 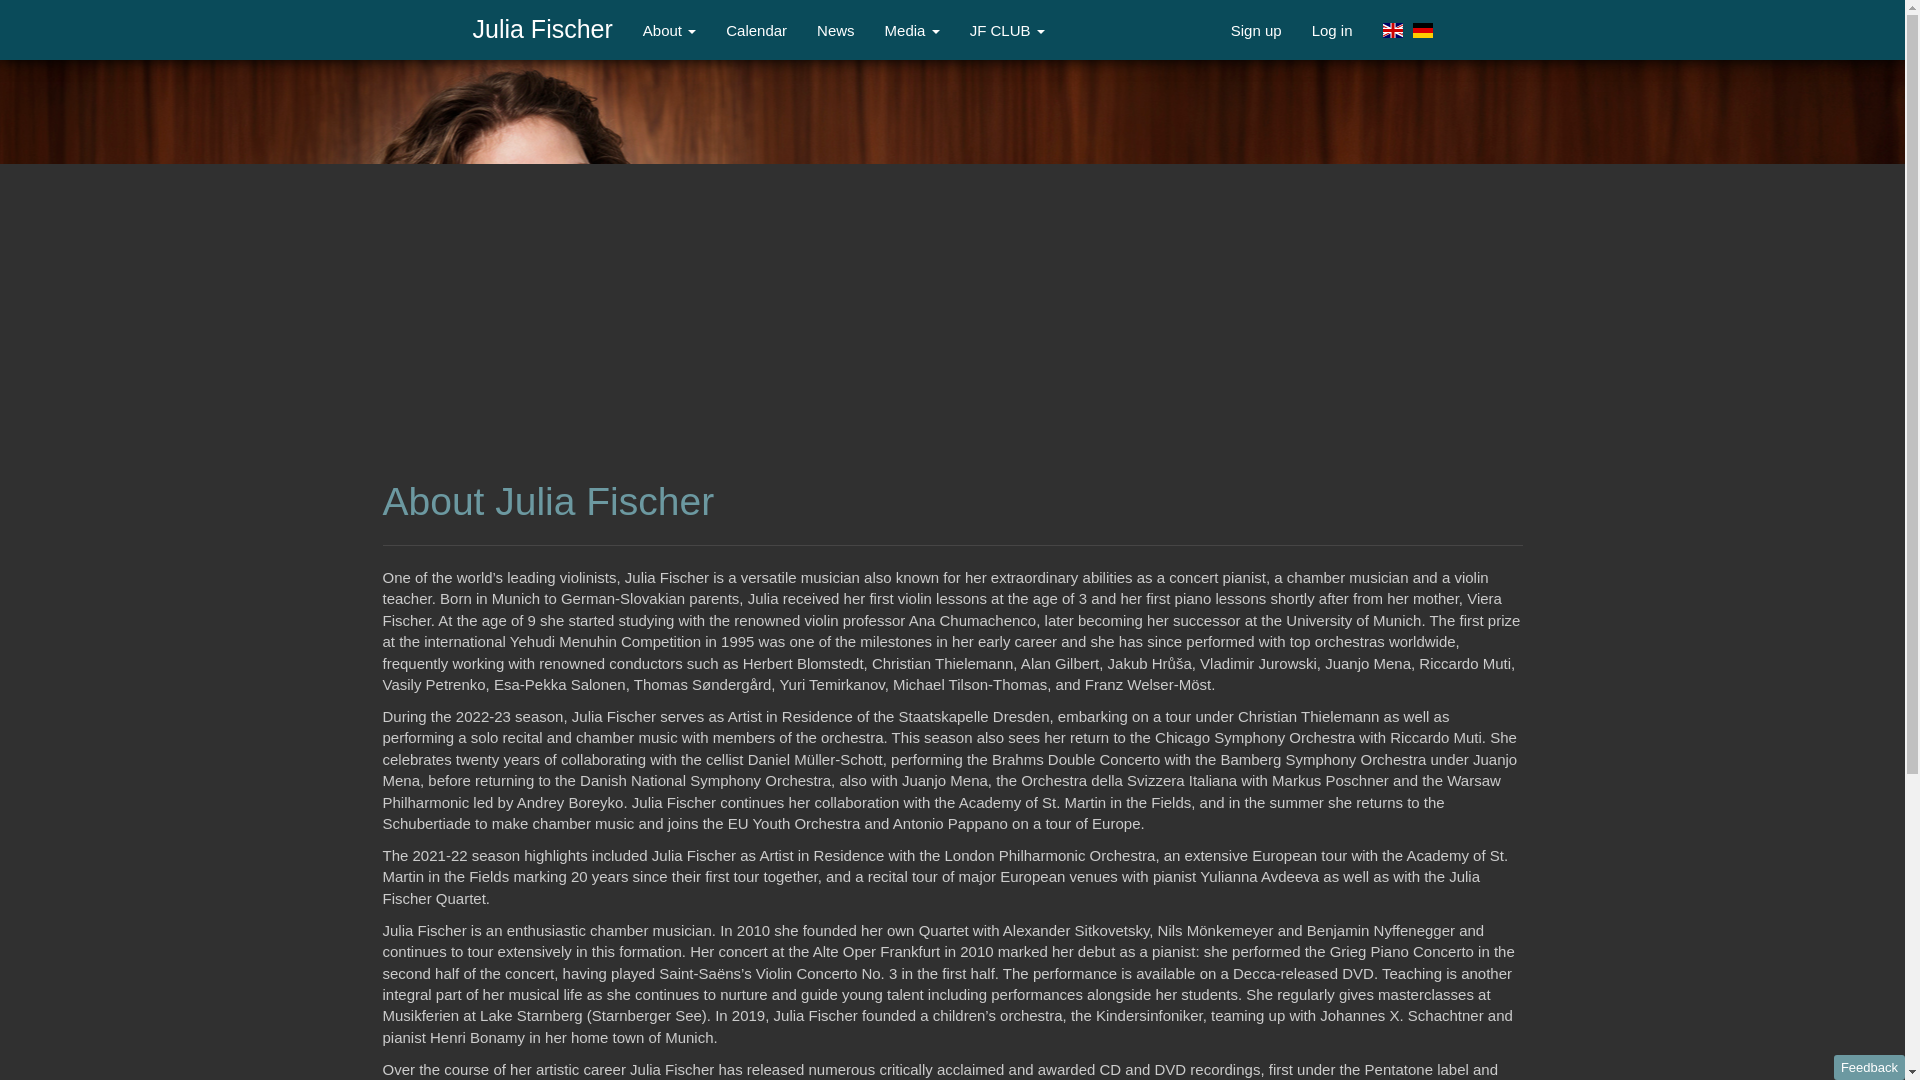 I want to click on JF CLUB, so click(x=1006, y=30).